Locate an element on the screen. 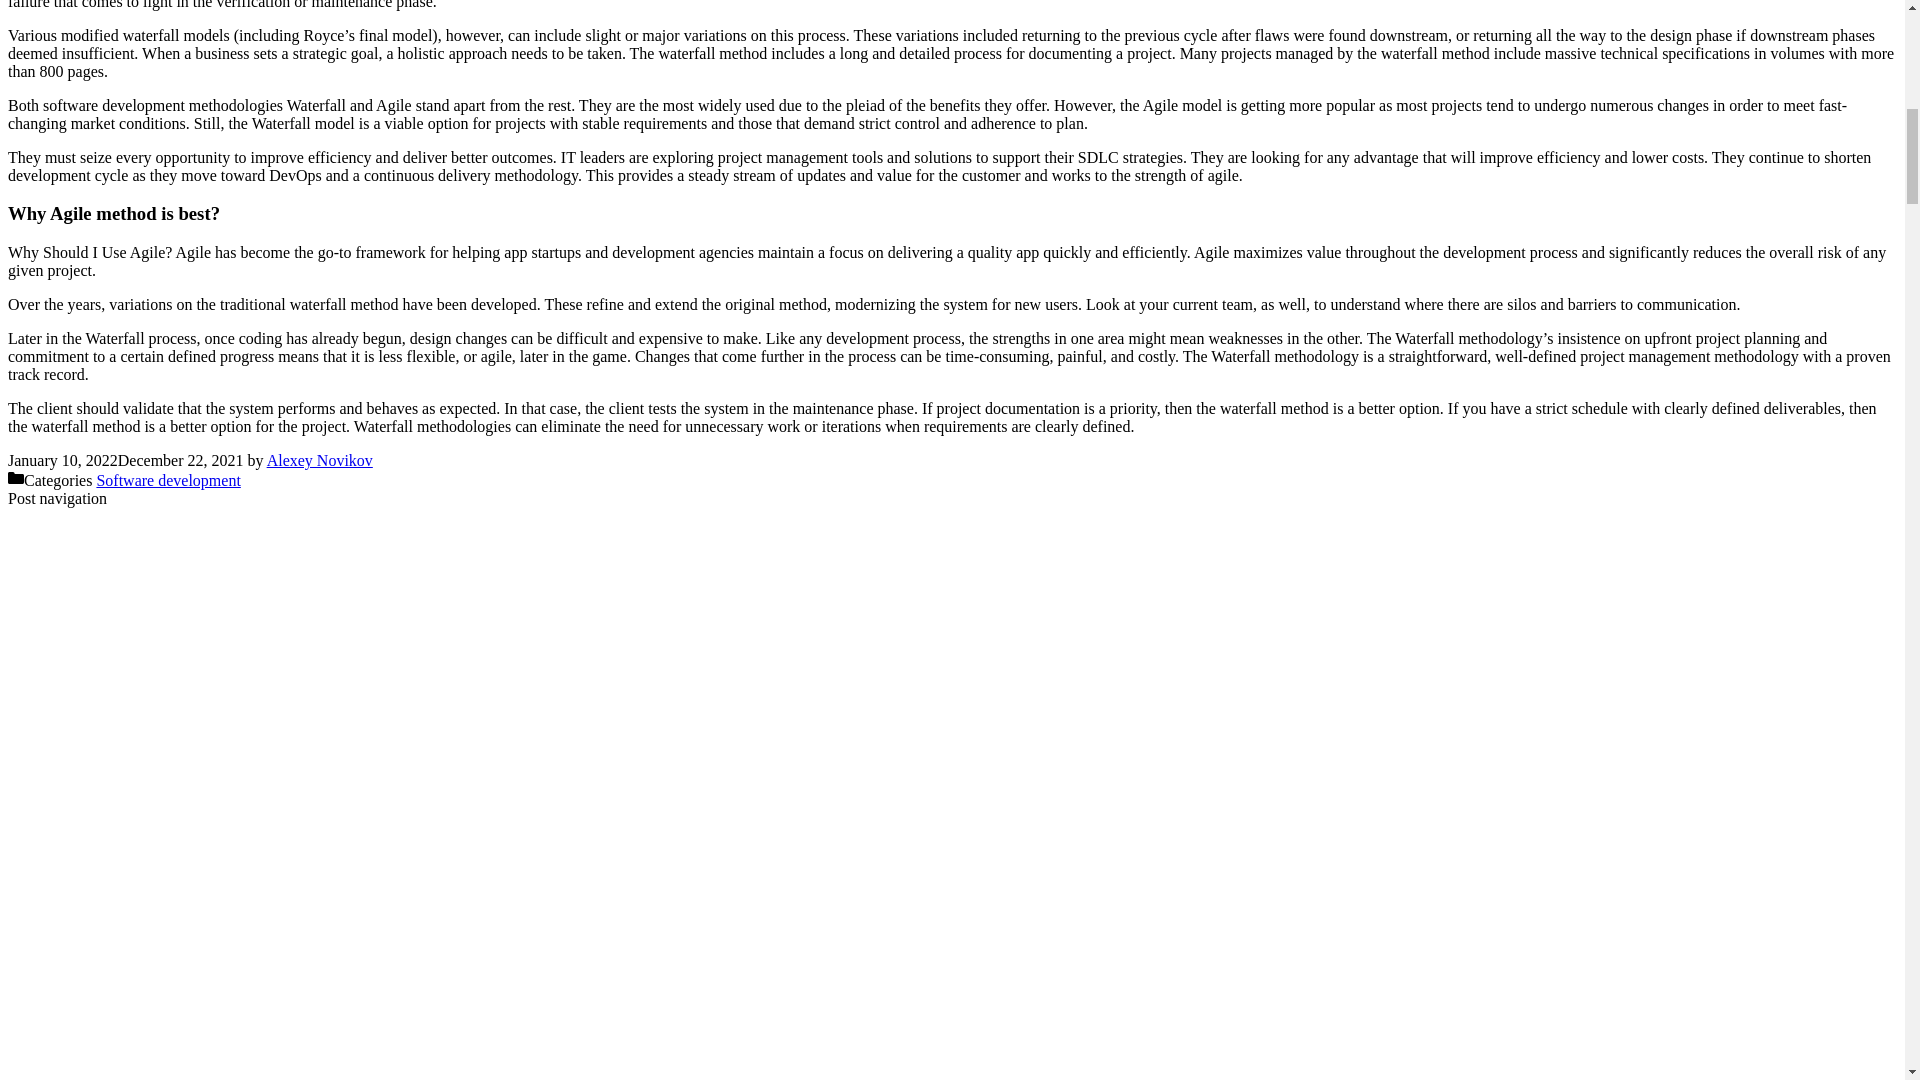 This screenshot has height=1080, width=1920. View all posts by Alexey Novikov is located at coordinates (319, 460).